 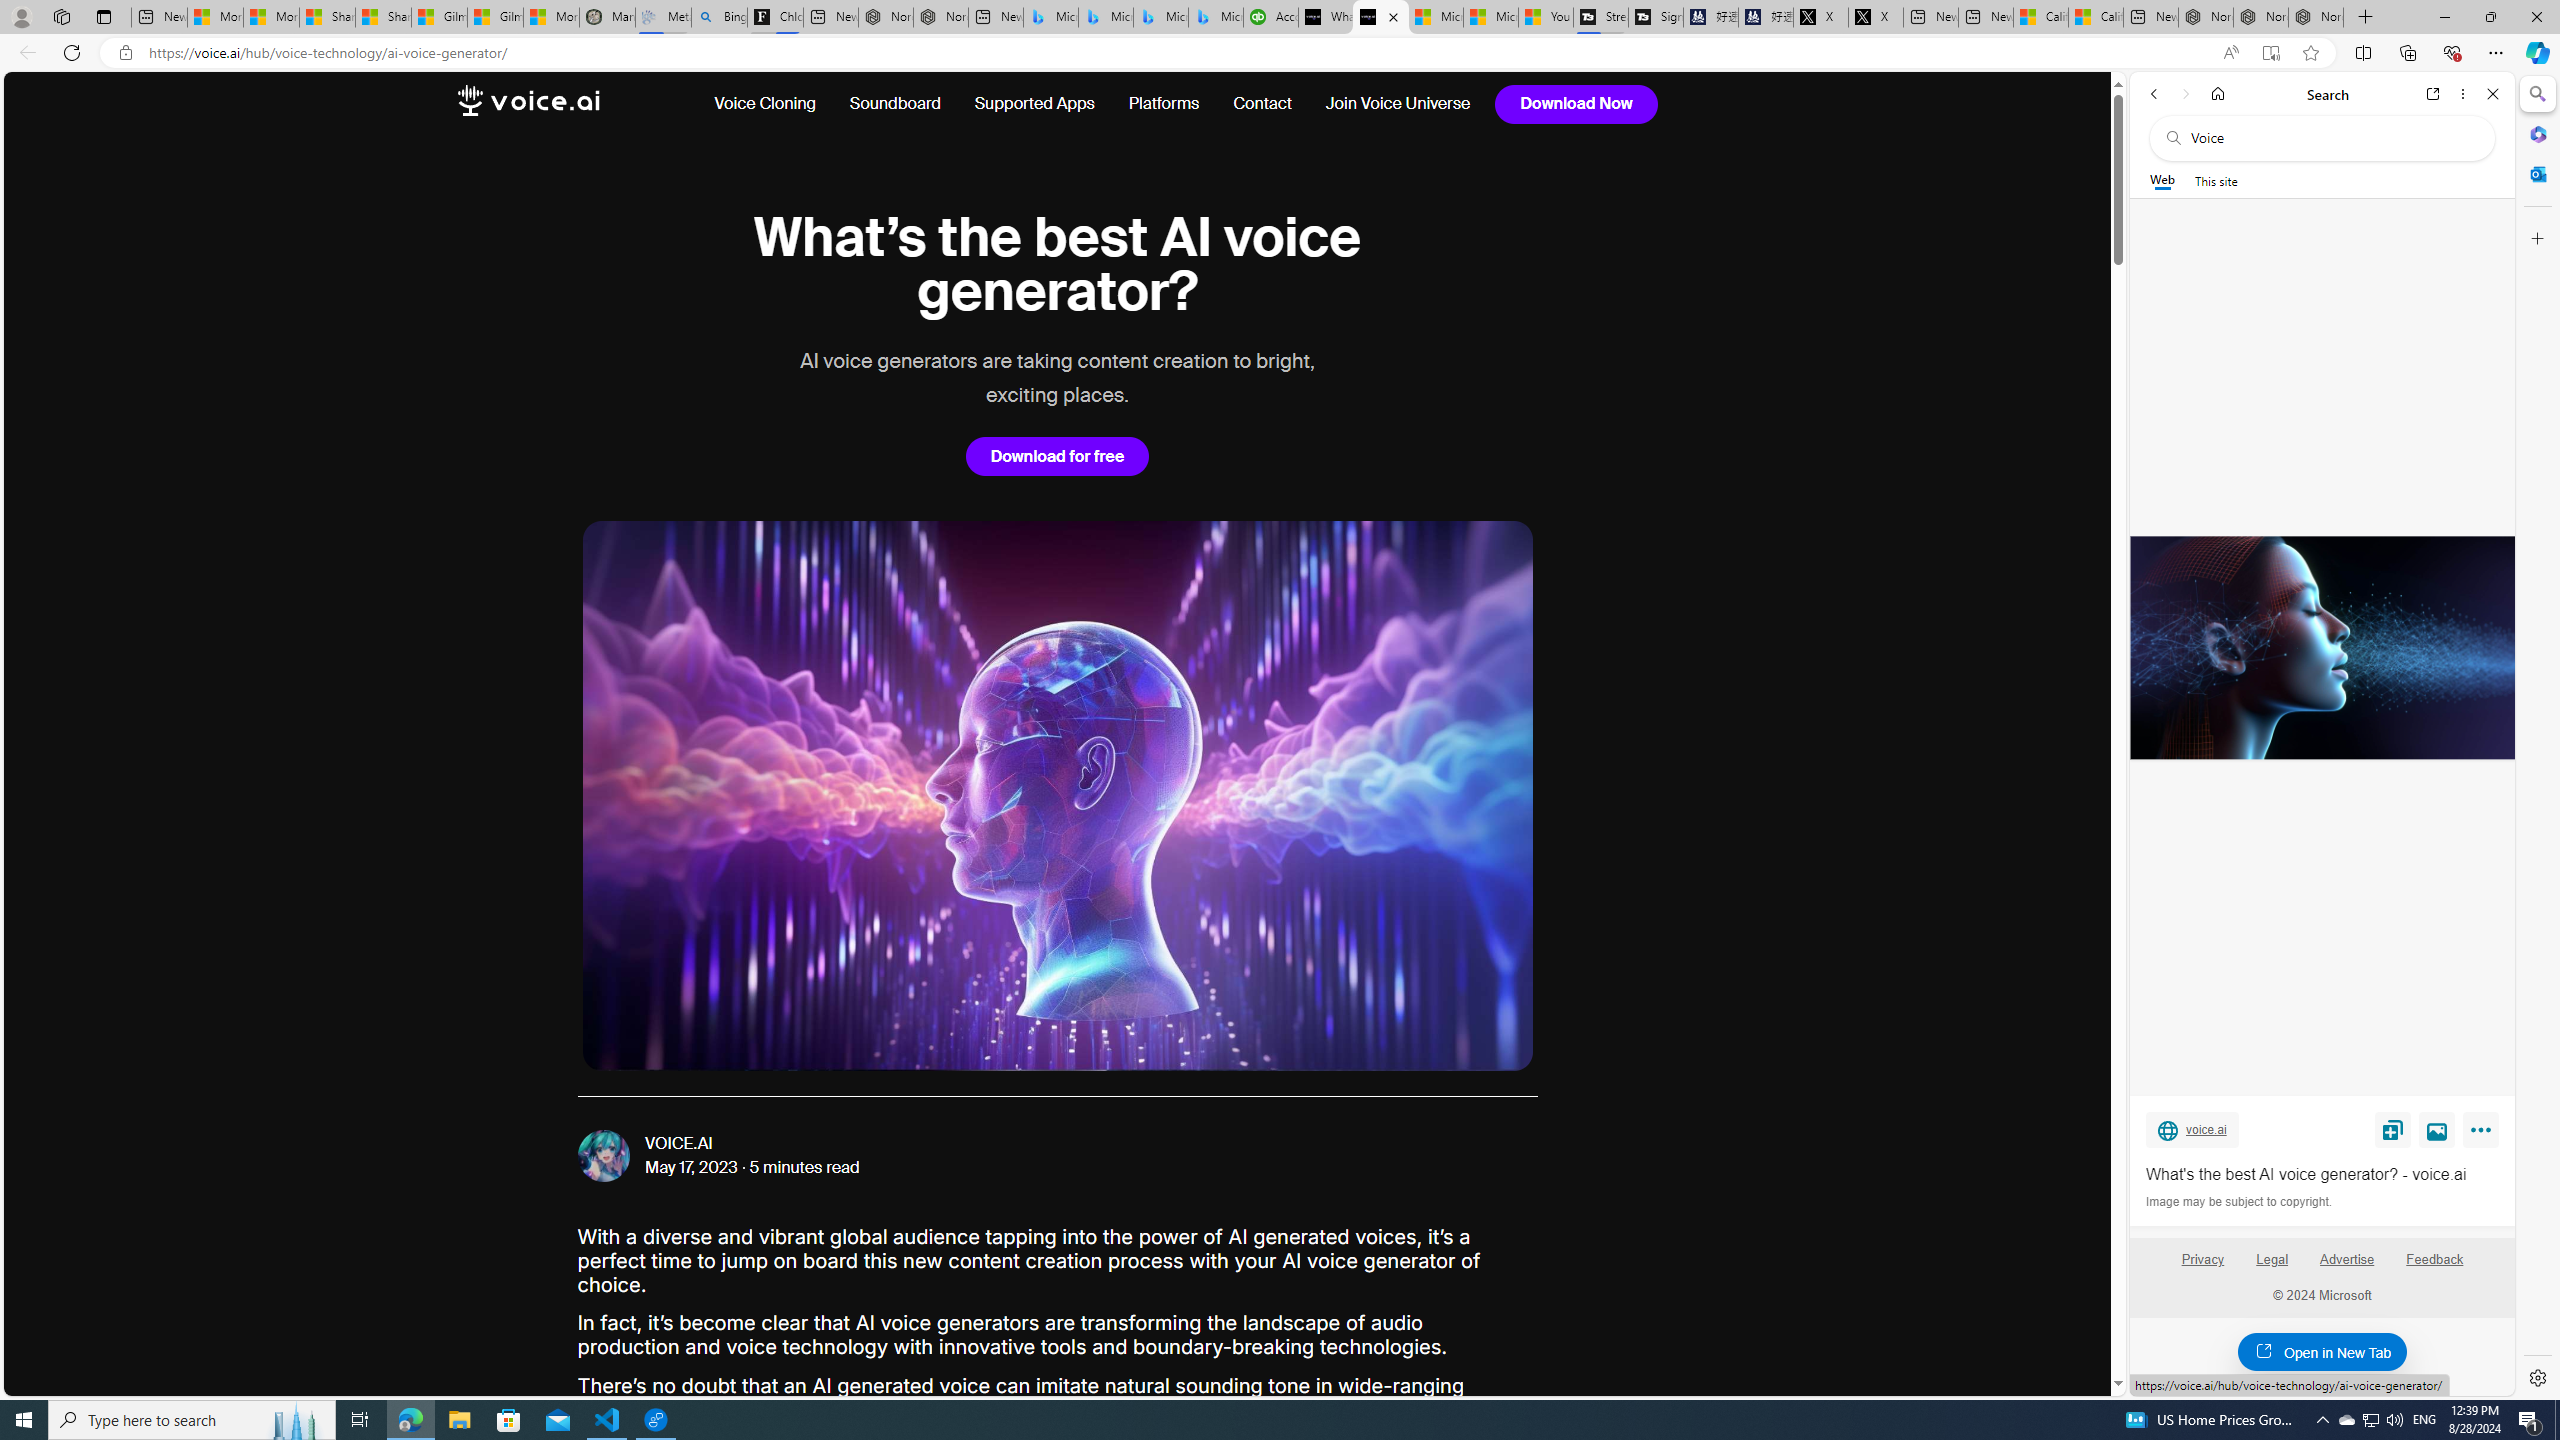 I want to click on Platforms, so click(x=1164, y=104).